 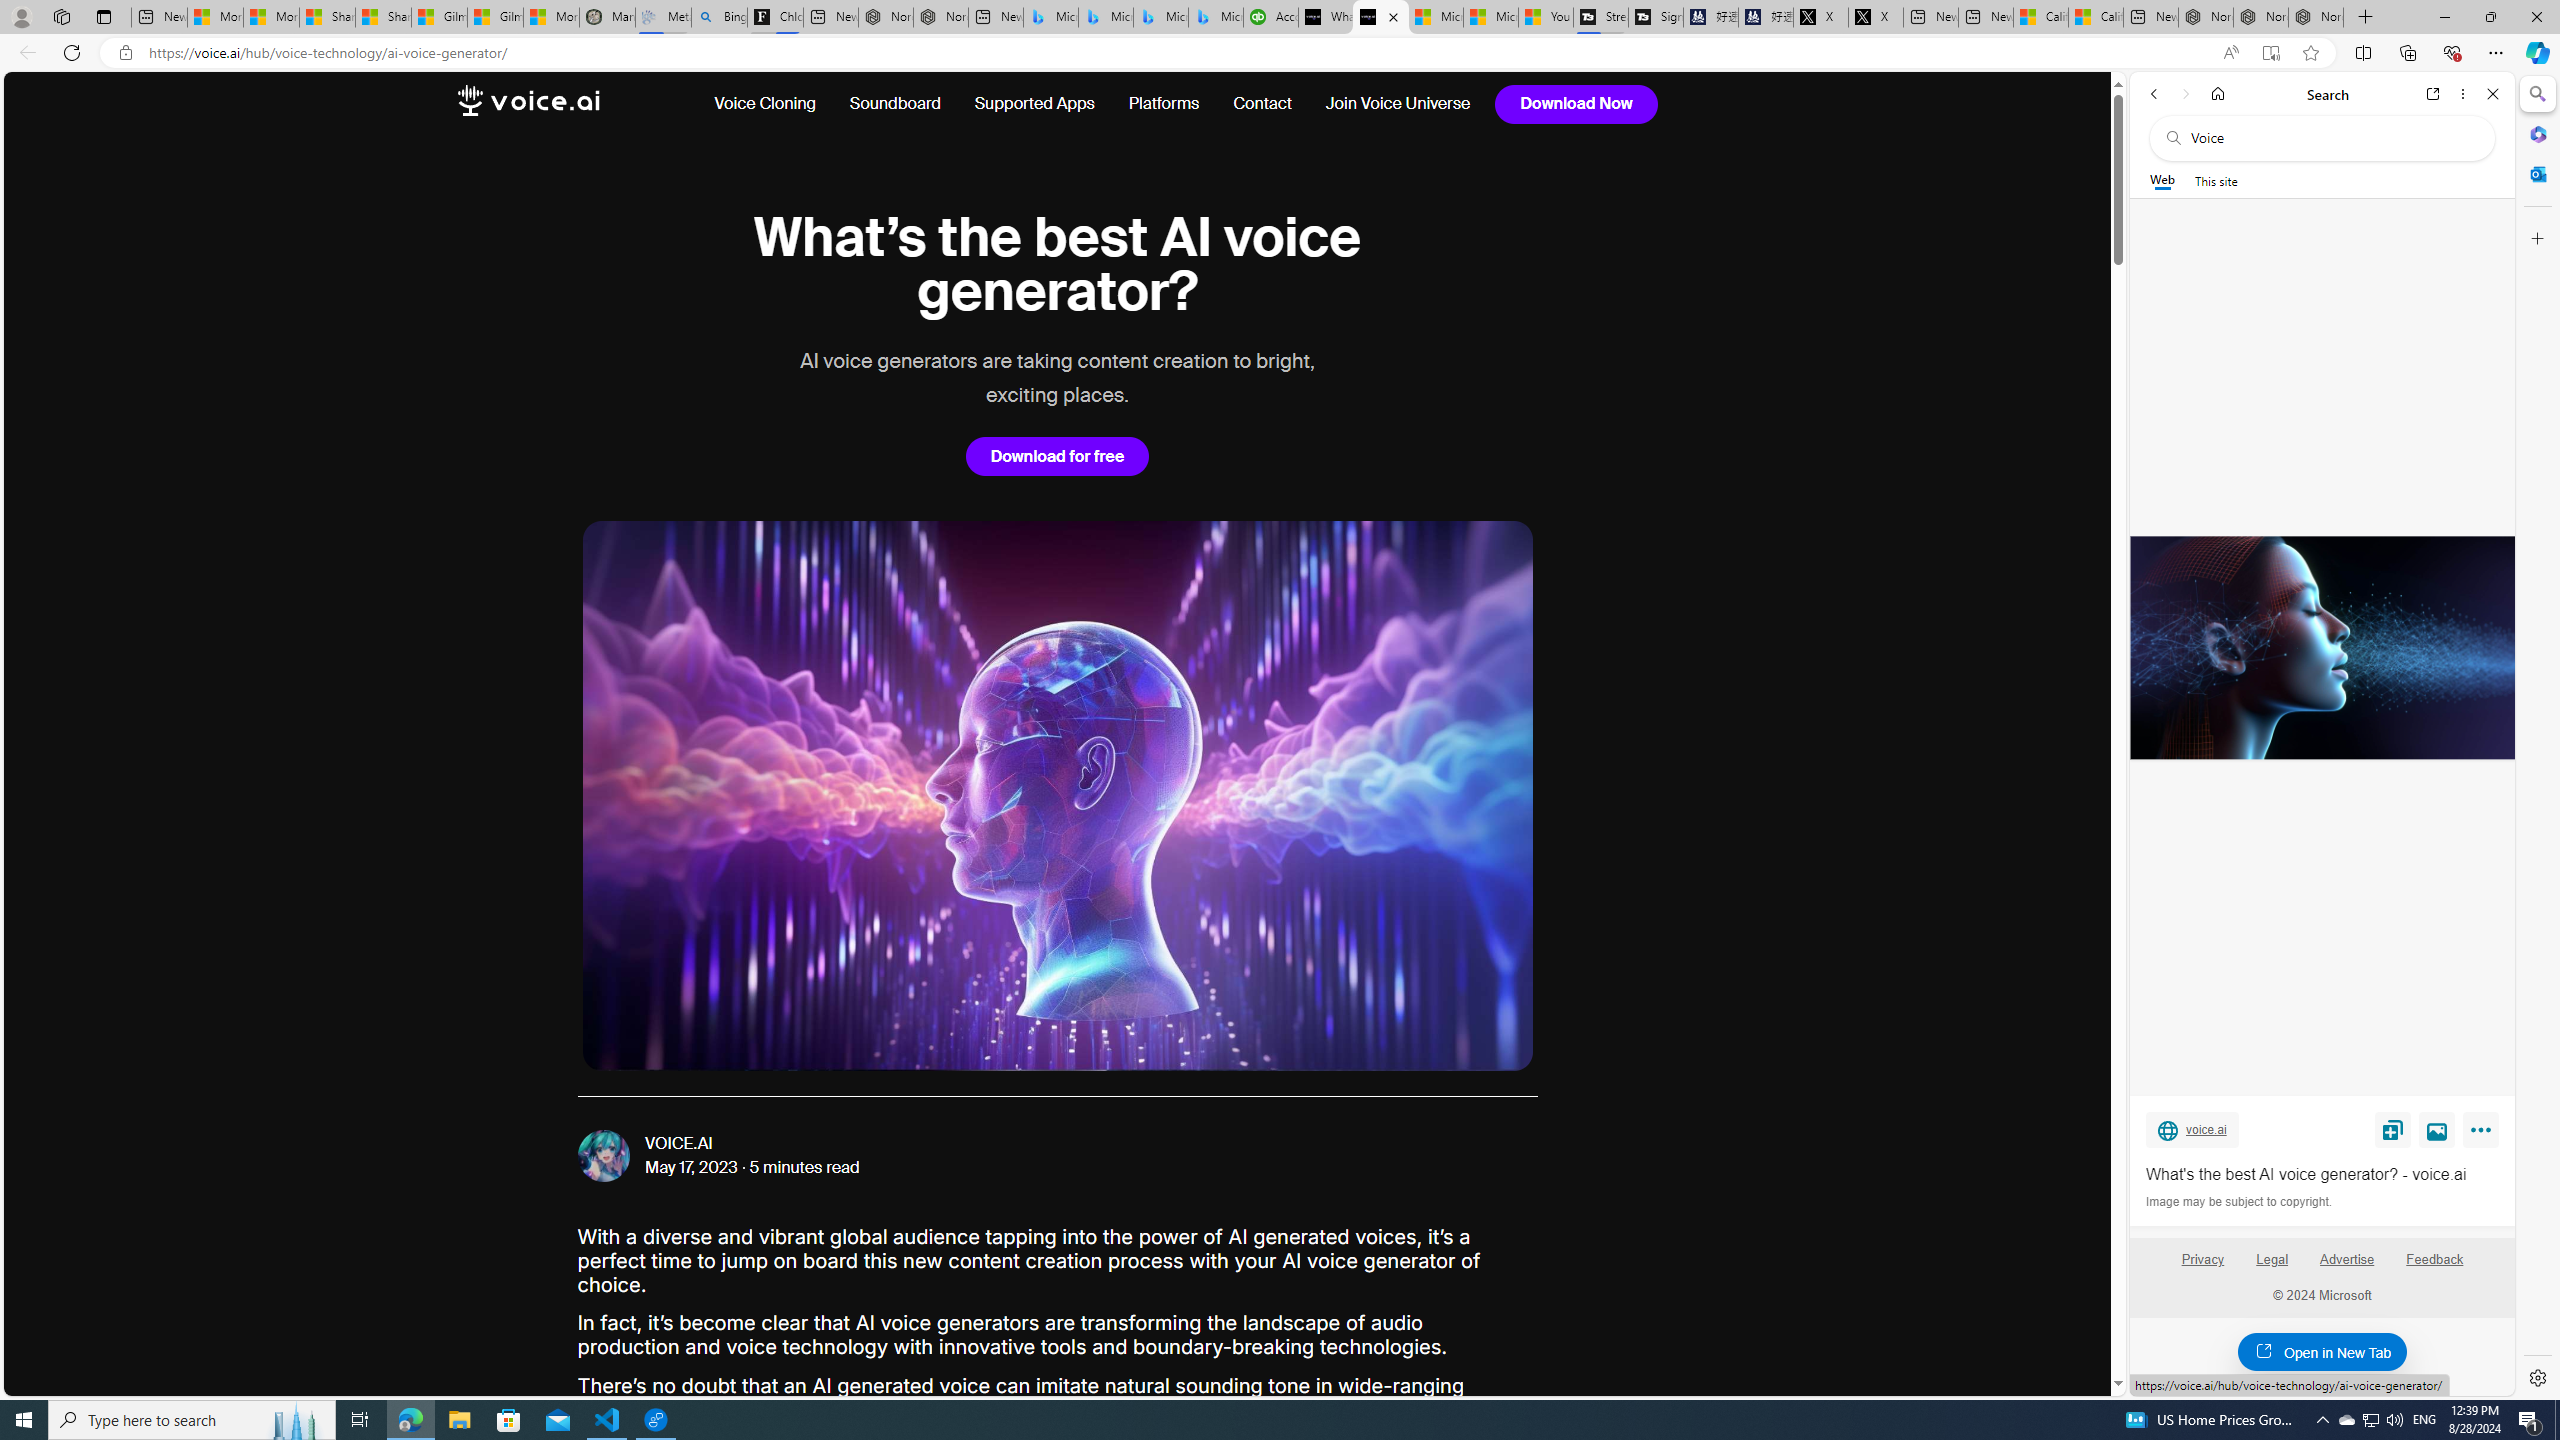 I want to click on Platforms, so click(x=1164, y=104).